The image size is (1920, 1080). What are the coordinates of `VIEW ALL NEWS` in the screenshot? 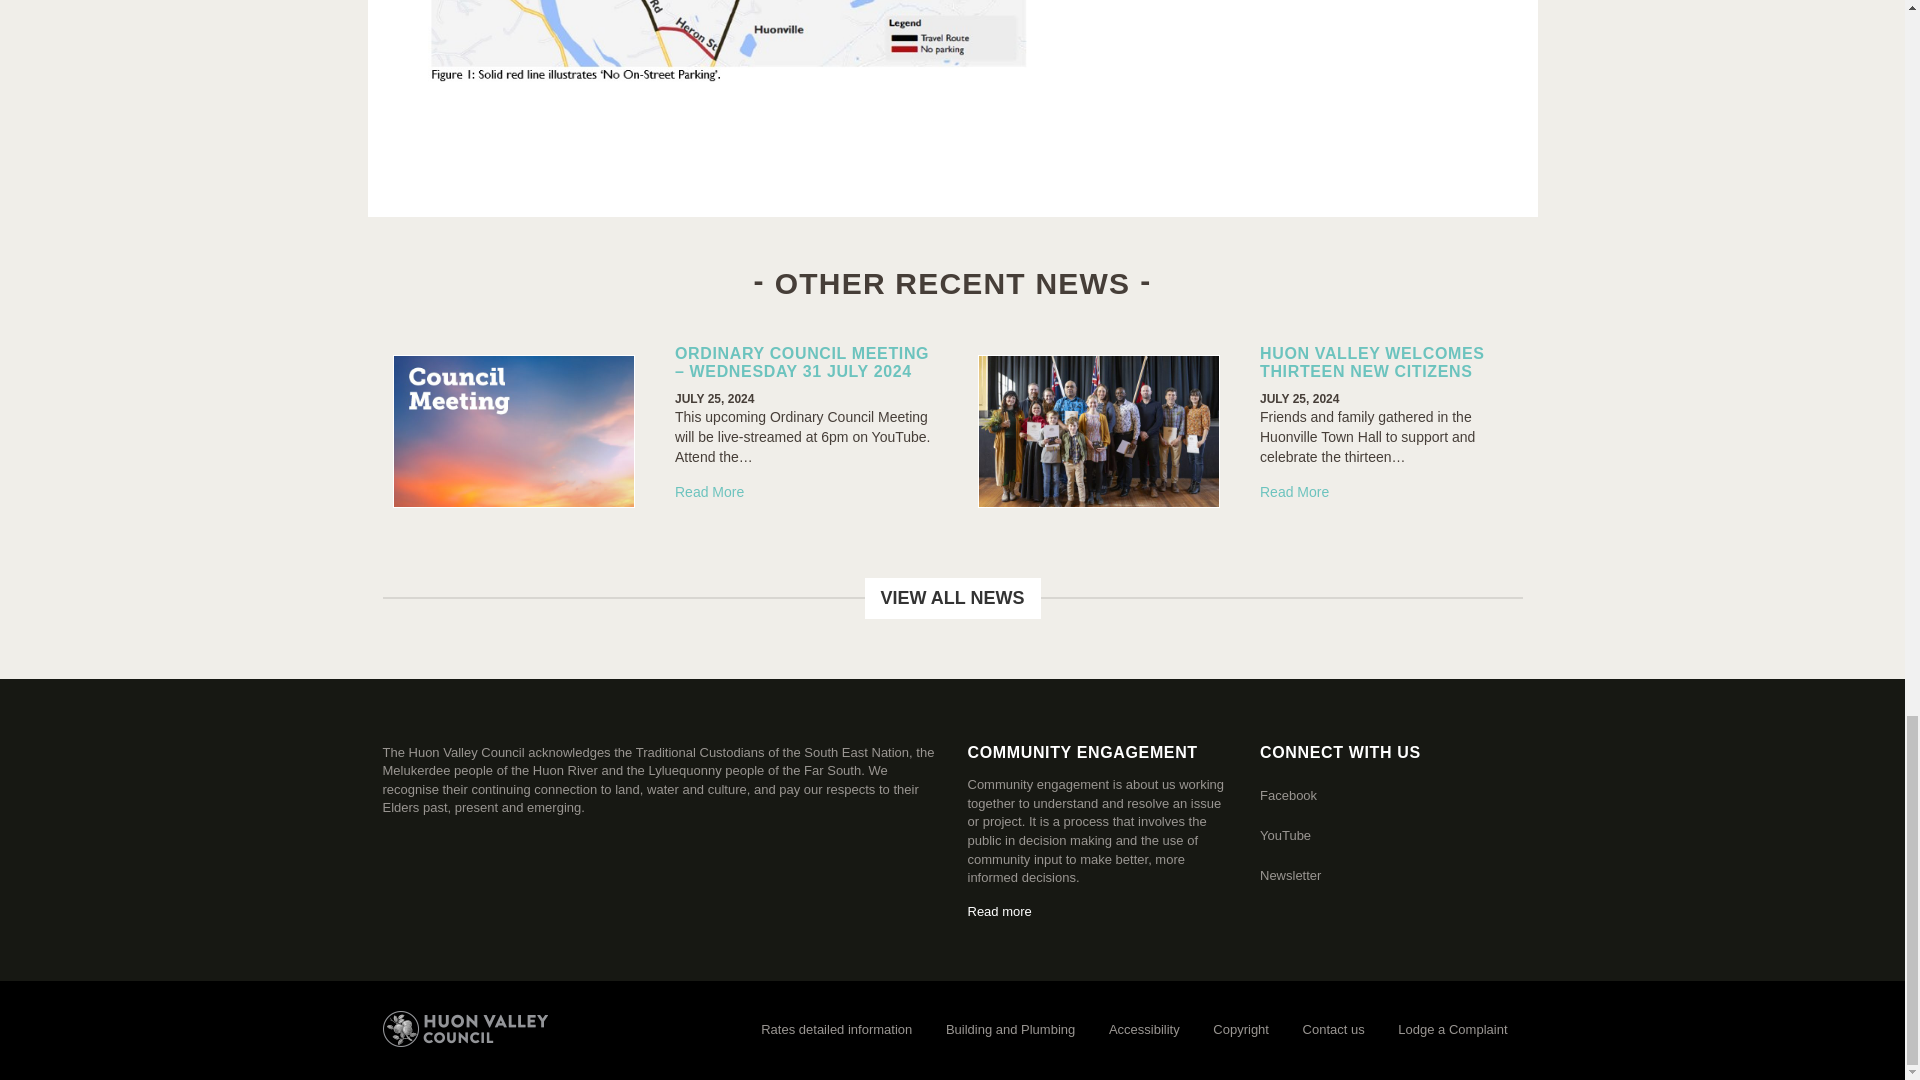 It's located at (952, 598).